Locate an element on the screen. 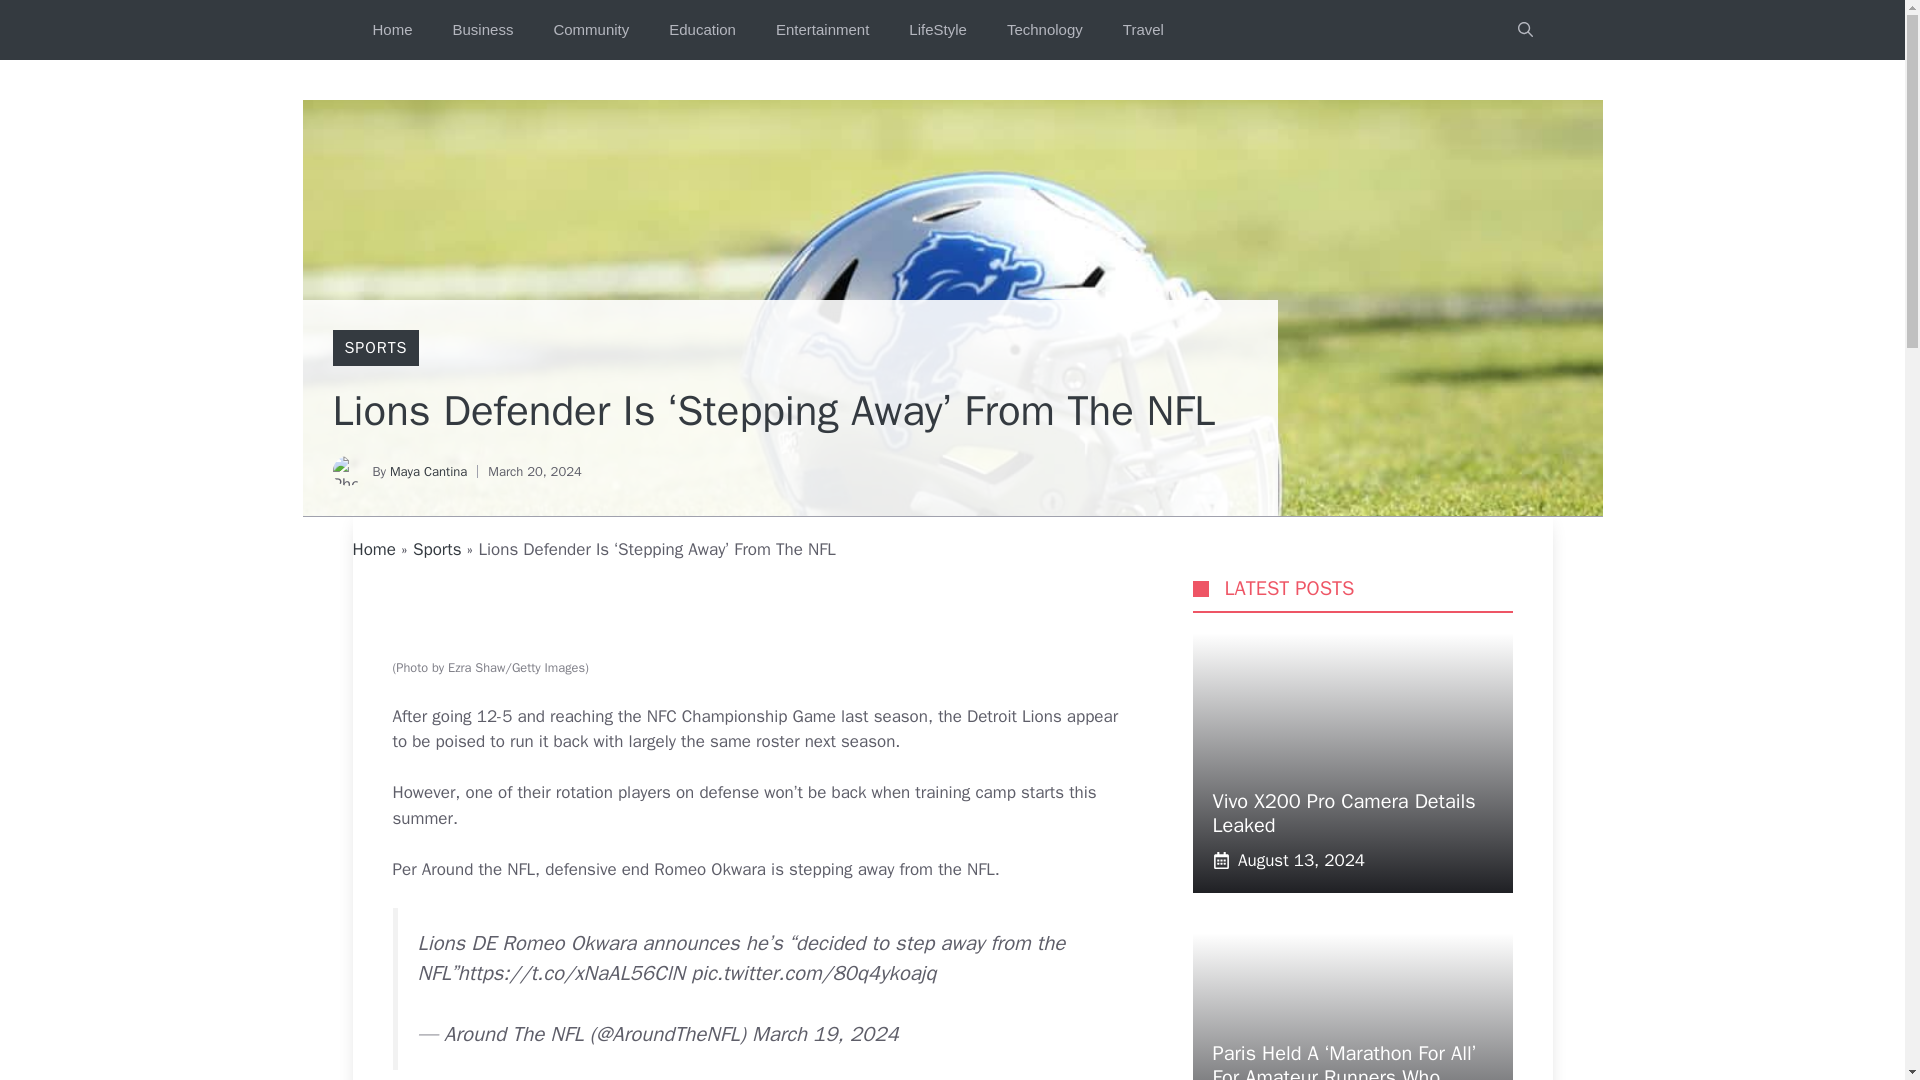  Education is located at coordinates (702, 30).